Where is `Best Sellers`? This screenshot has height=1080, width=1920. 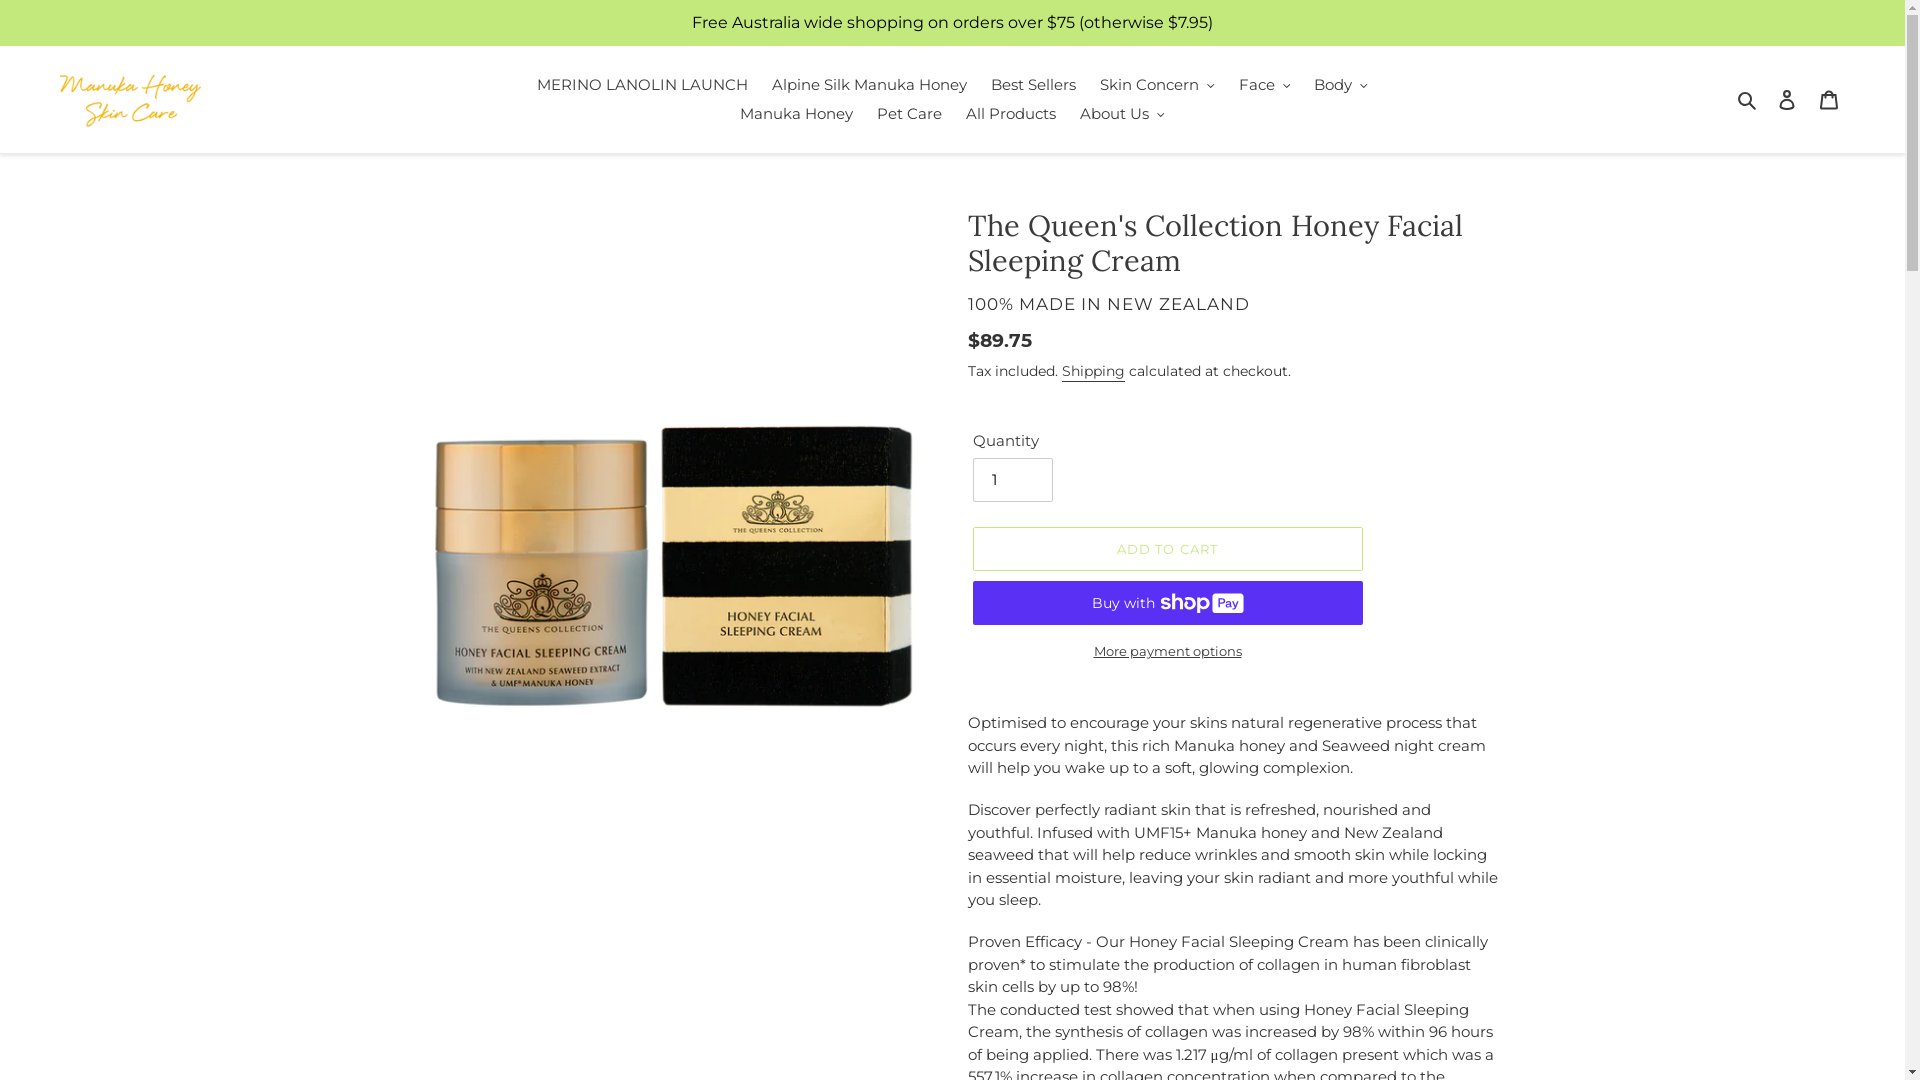 Best Sellers is located at coordinates (1034, 86).